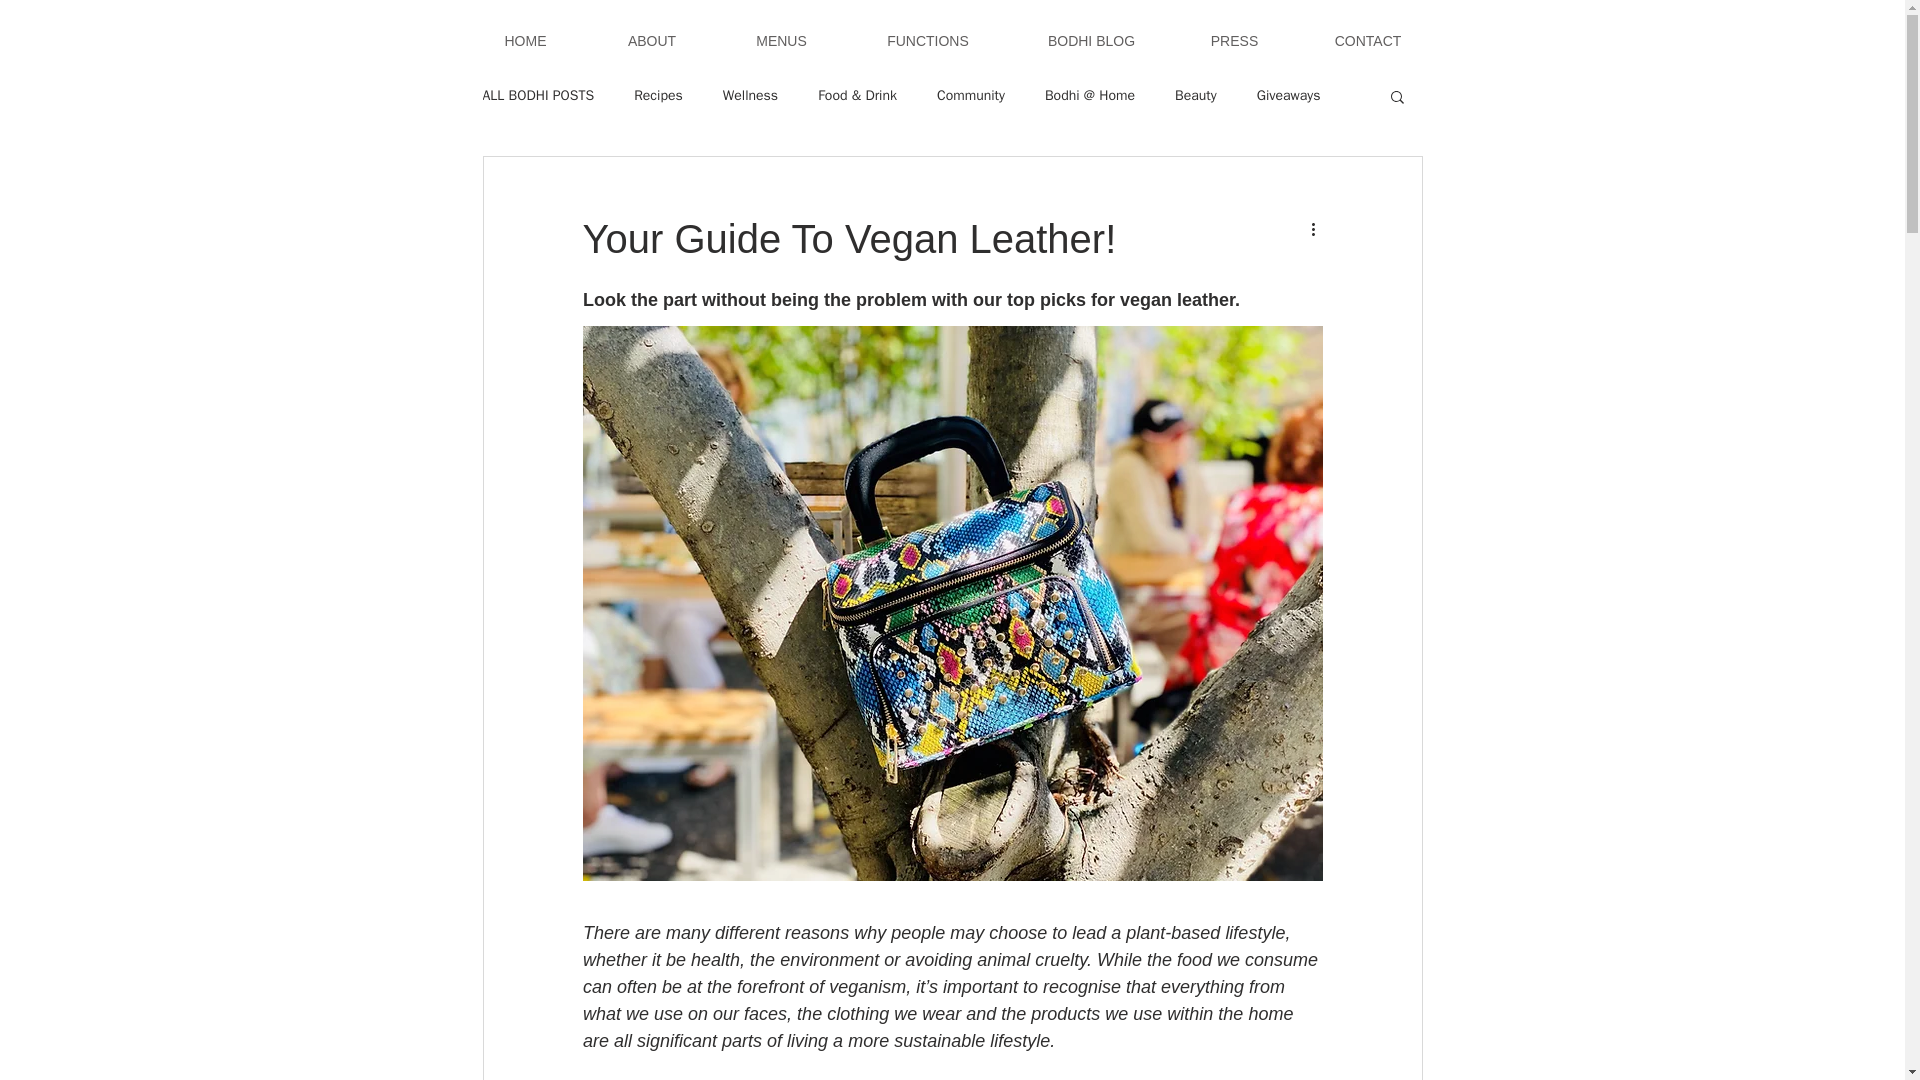  Describe the element at coordinates (1288, 96) in the screenshot. I see `Giveaways` at that location.